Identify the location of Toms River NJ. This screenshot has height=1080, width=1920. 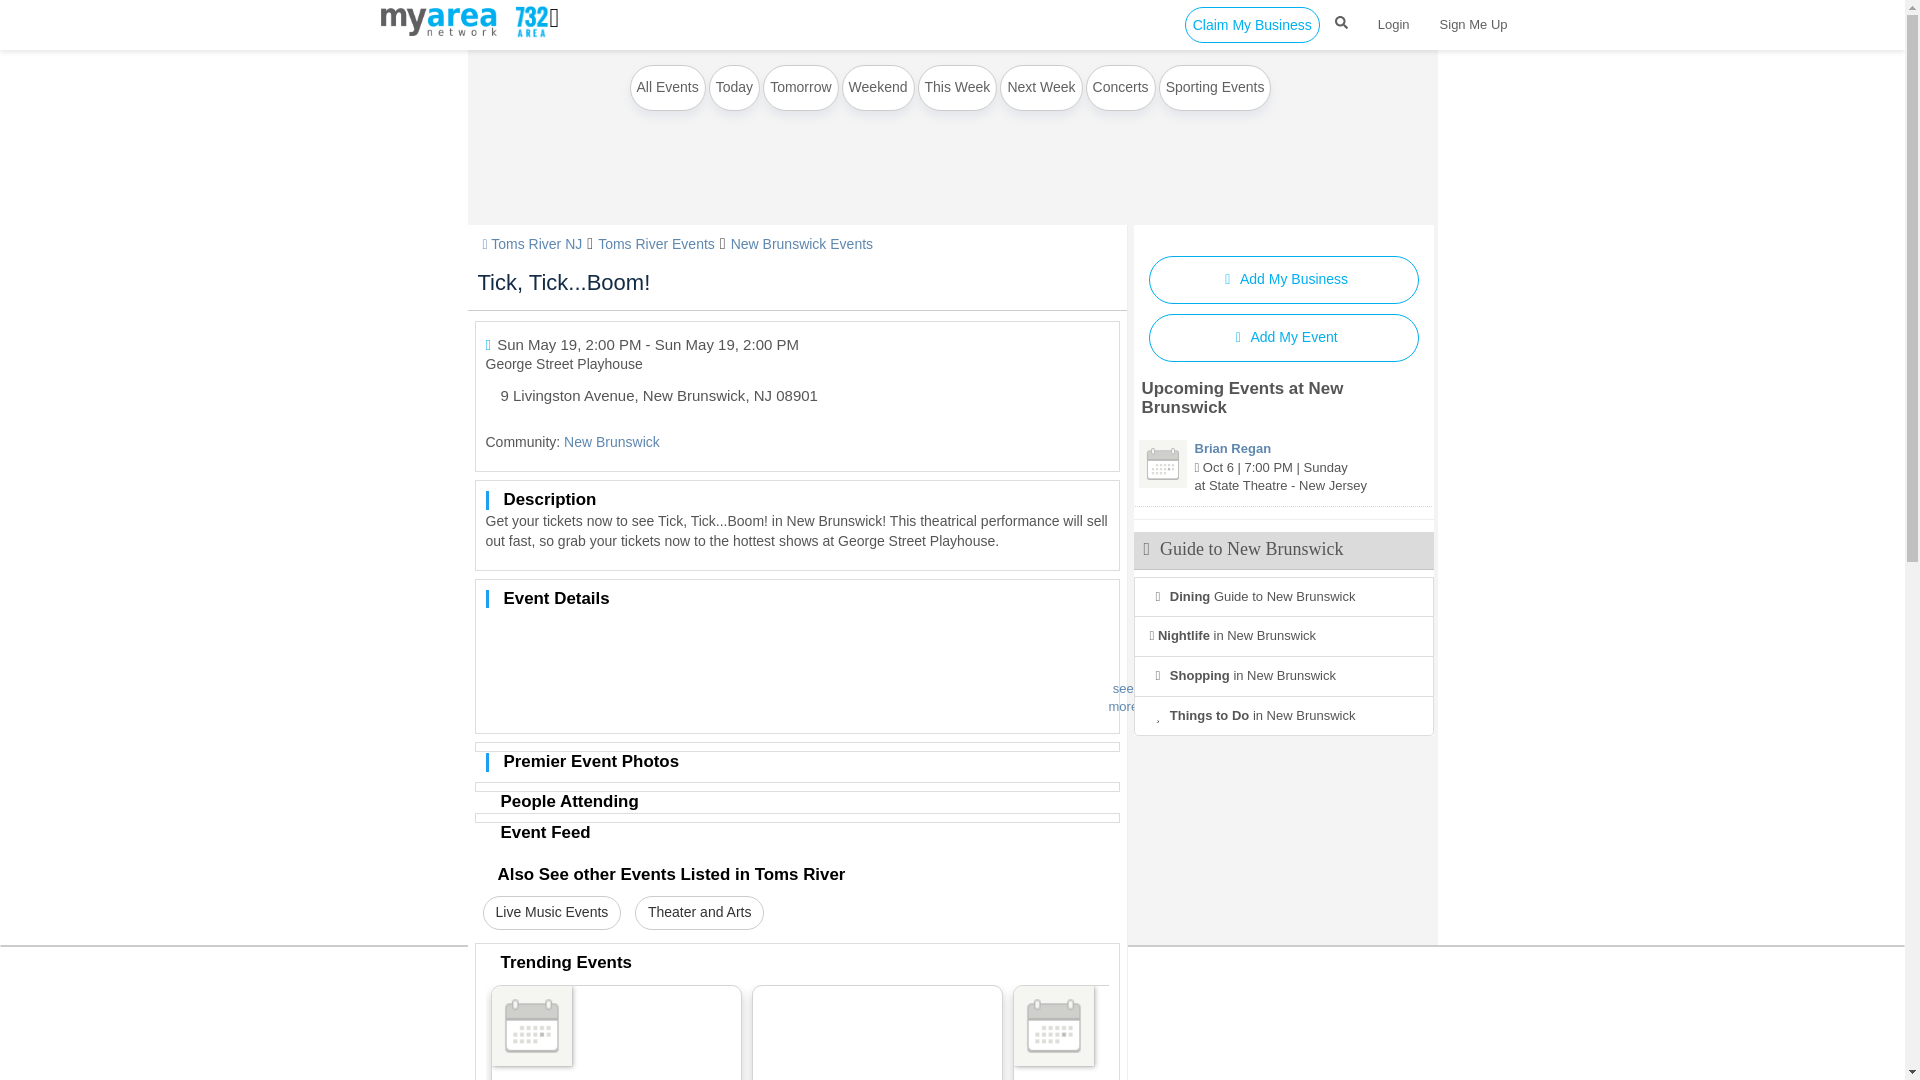
(531, 244).